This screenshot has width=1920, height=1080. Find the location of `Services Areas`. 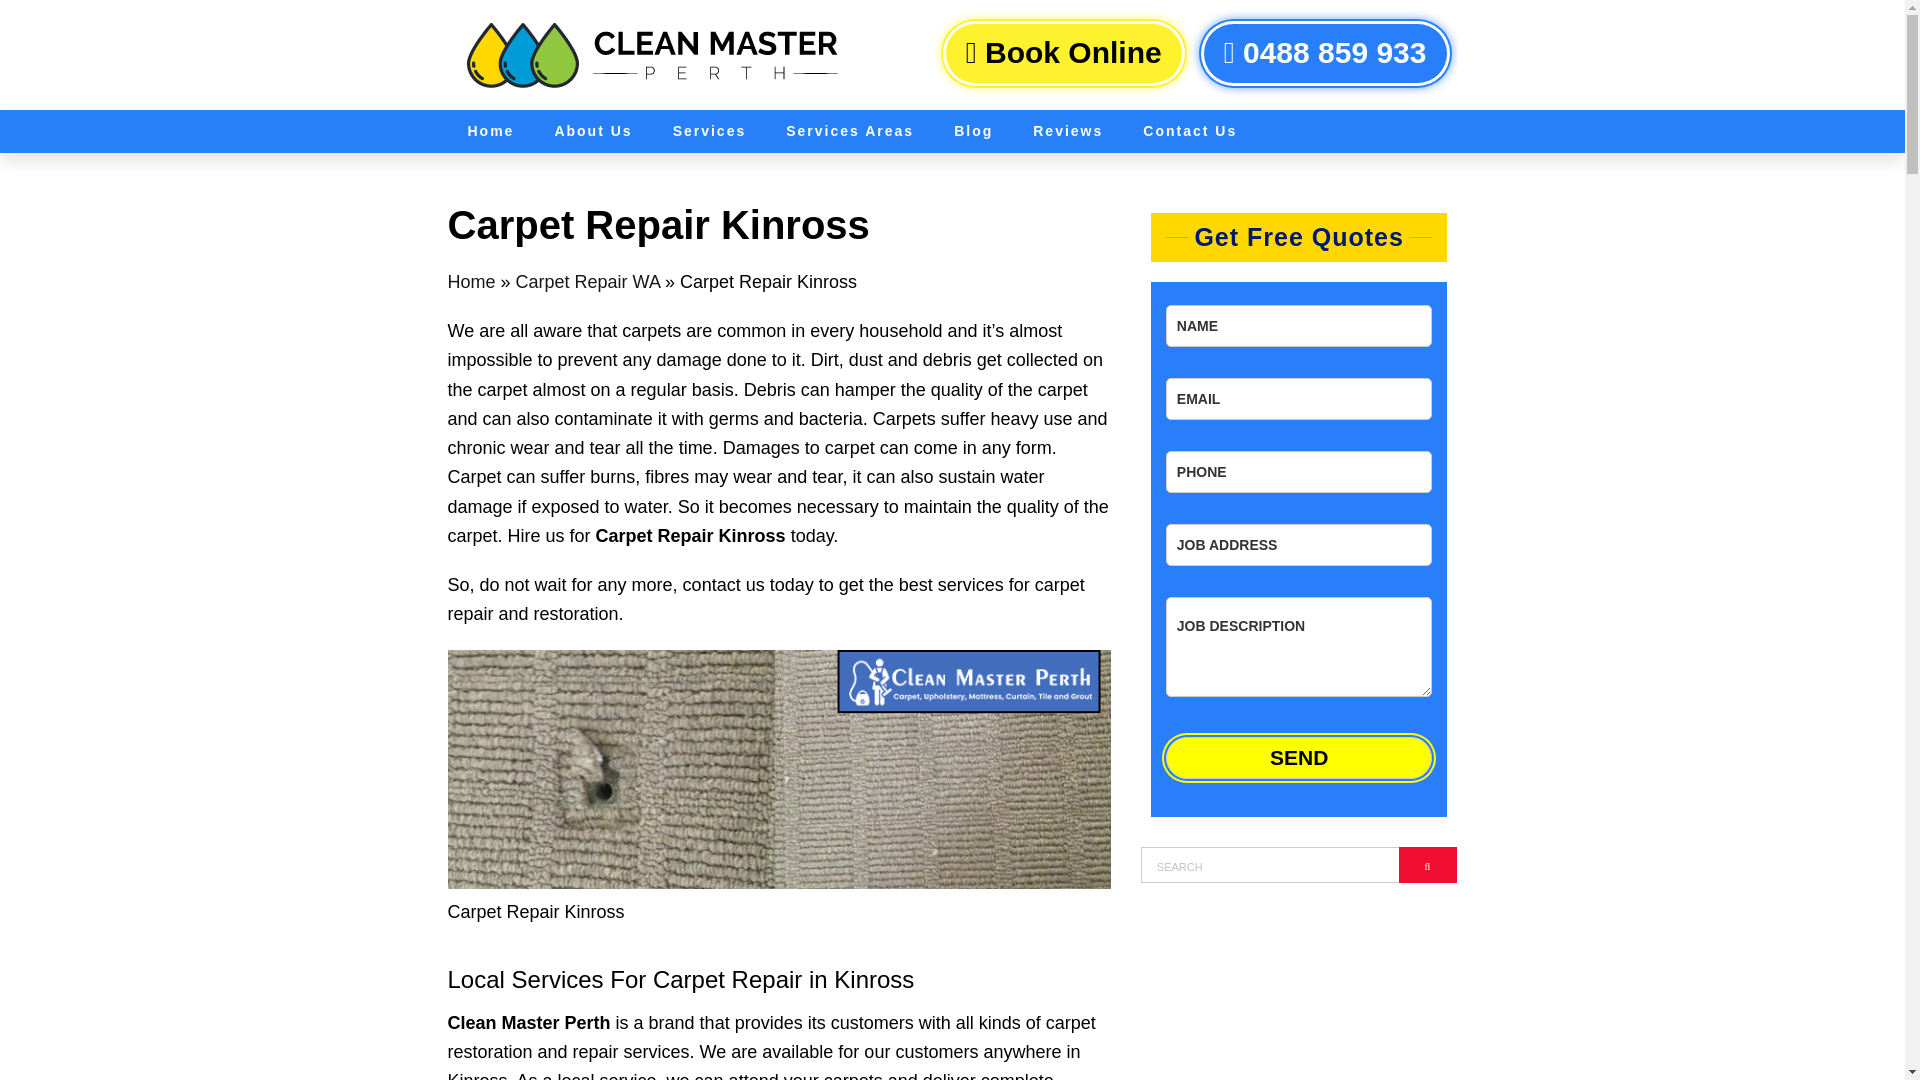

Services Areas is located at coordinates (850, 132).